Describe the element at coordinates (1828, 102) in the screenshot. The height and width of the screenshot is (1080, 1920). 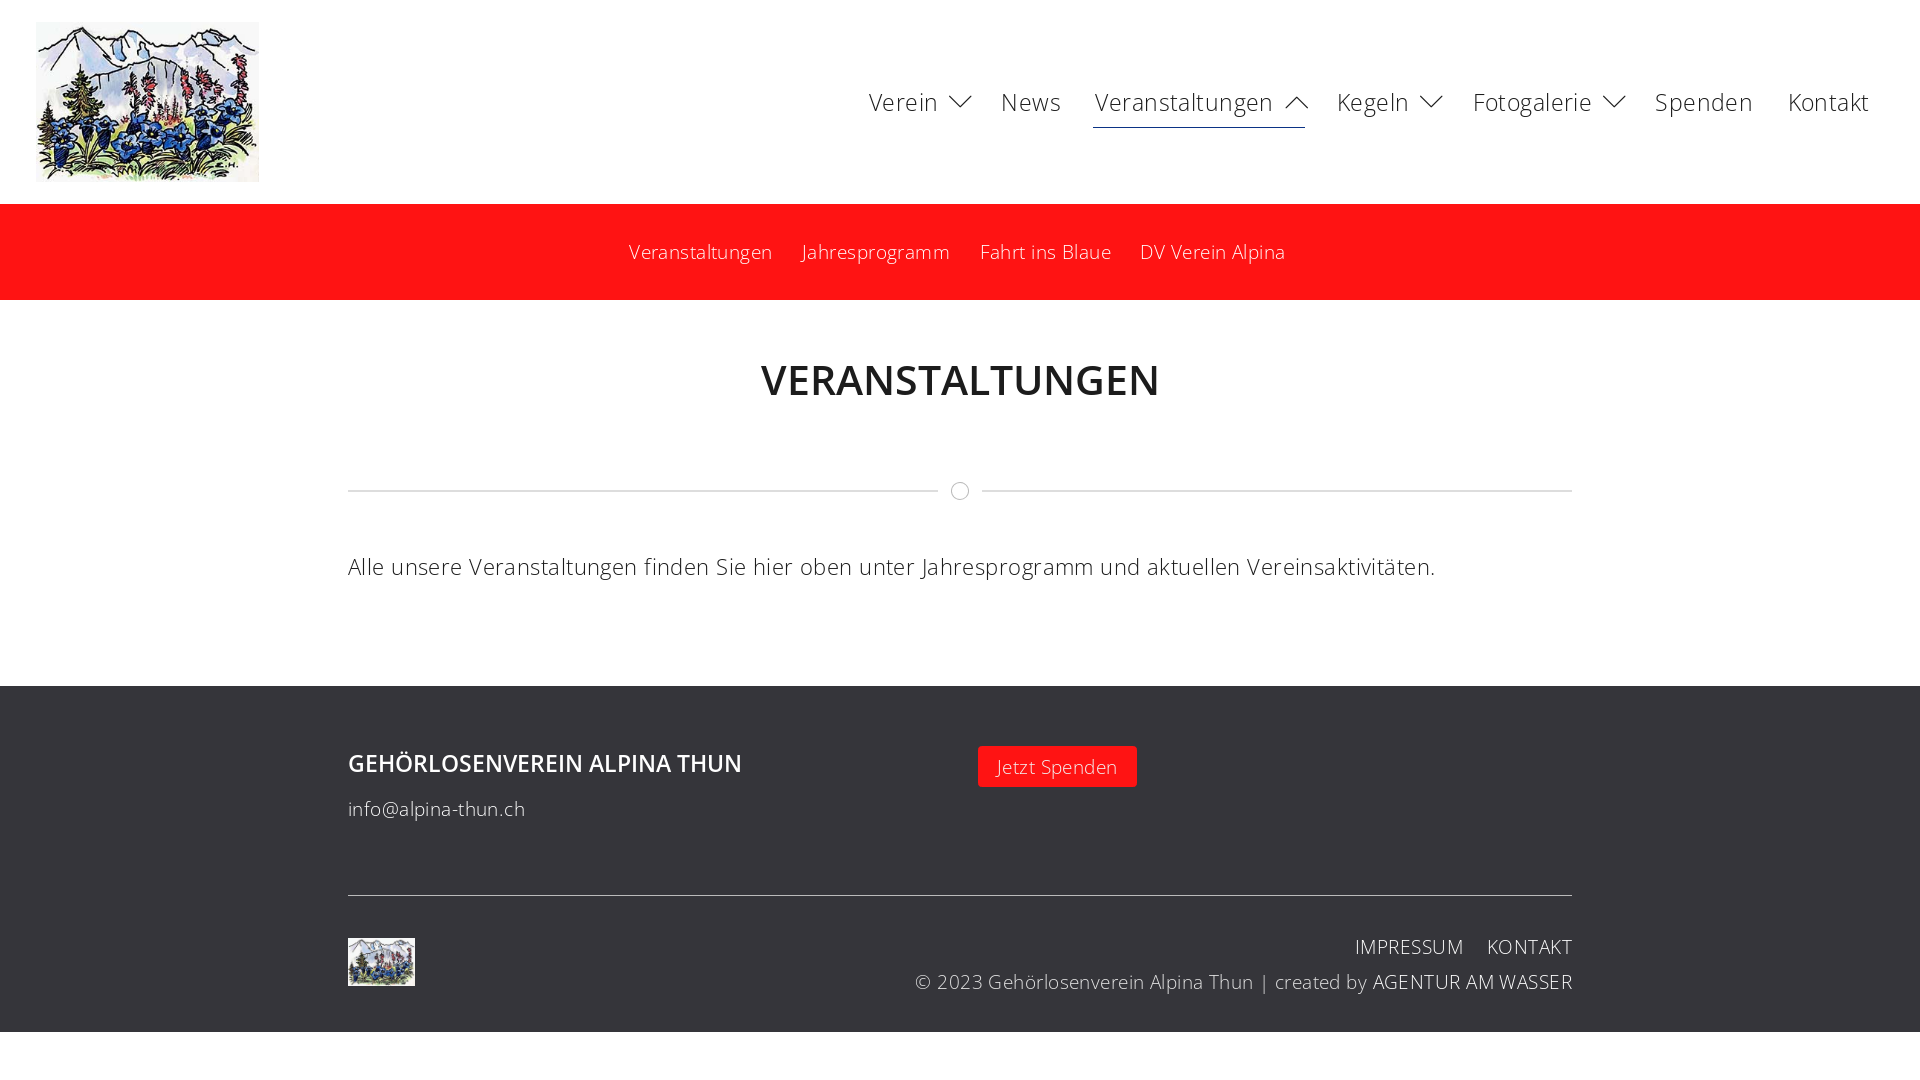
I see `Kontakt` at that location.